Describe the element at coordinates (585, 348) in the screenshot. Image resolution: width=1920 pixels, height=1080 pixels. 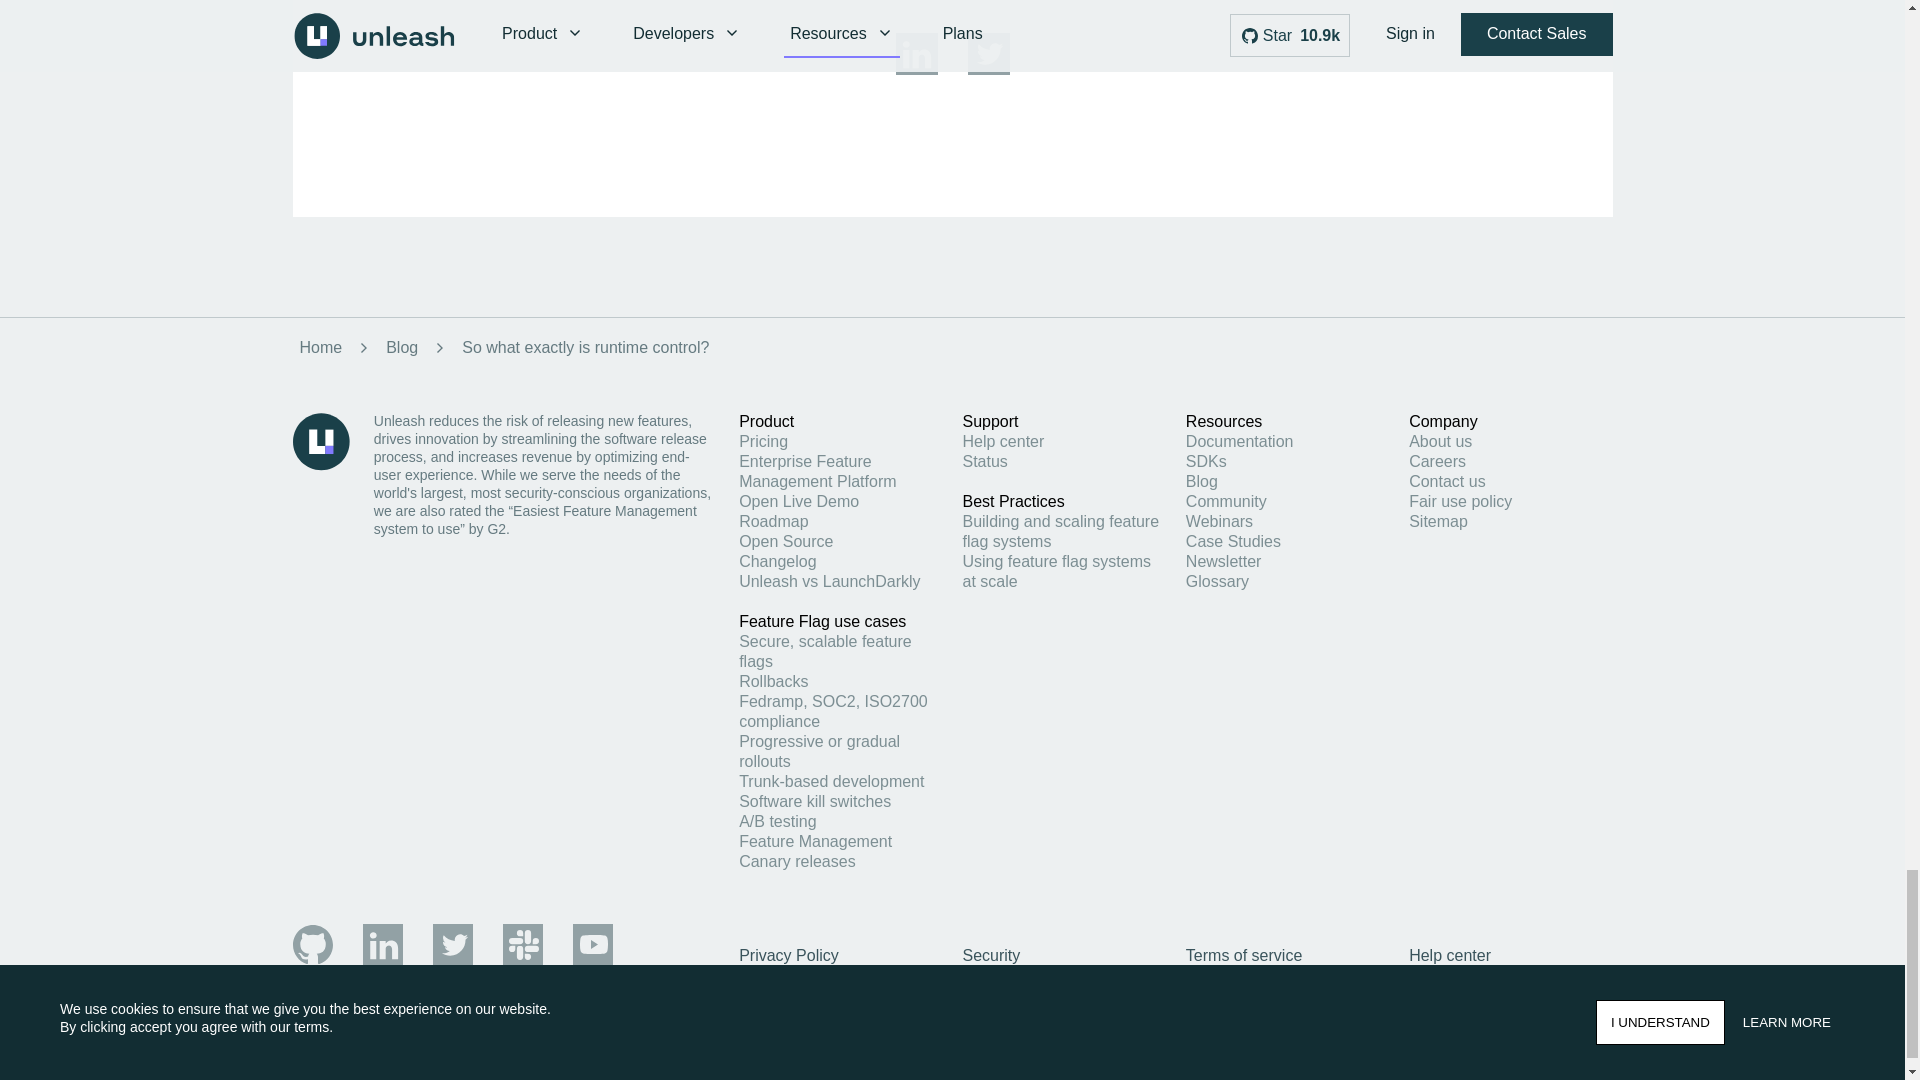
I see `So what exactly is runtime control?` at that location.